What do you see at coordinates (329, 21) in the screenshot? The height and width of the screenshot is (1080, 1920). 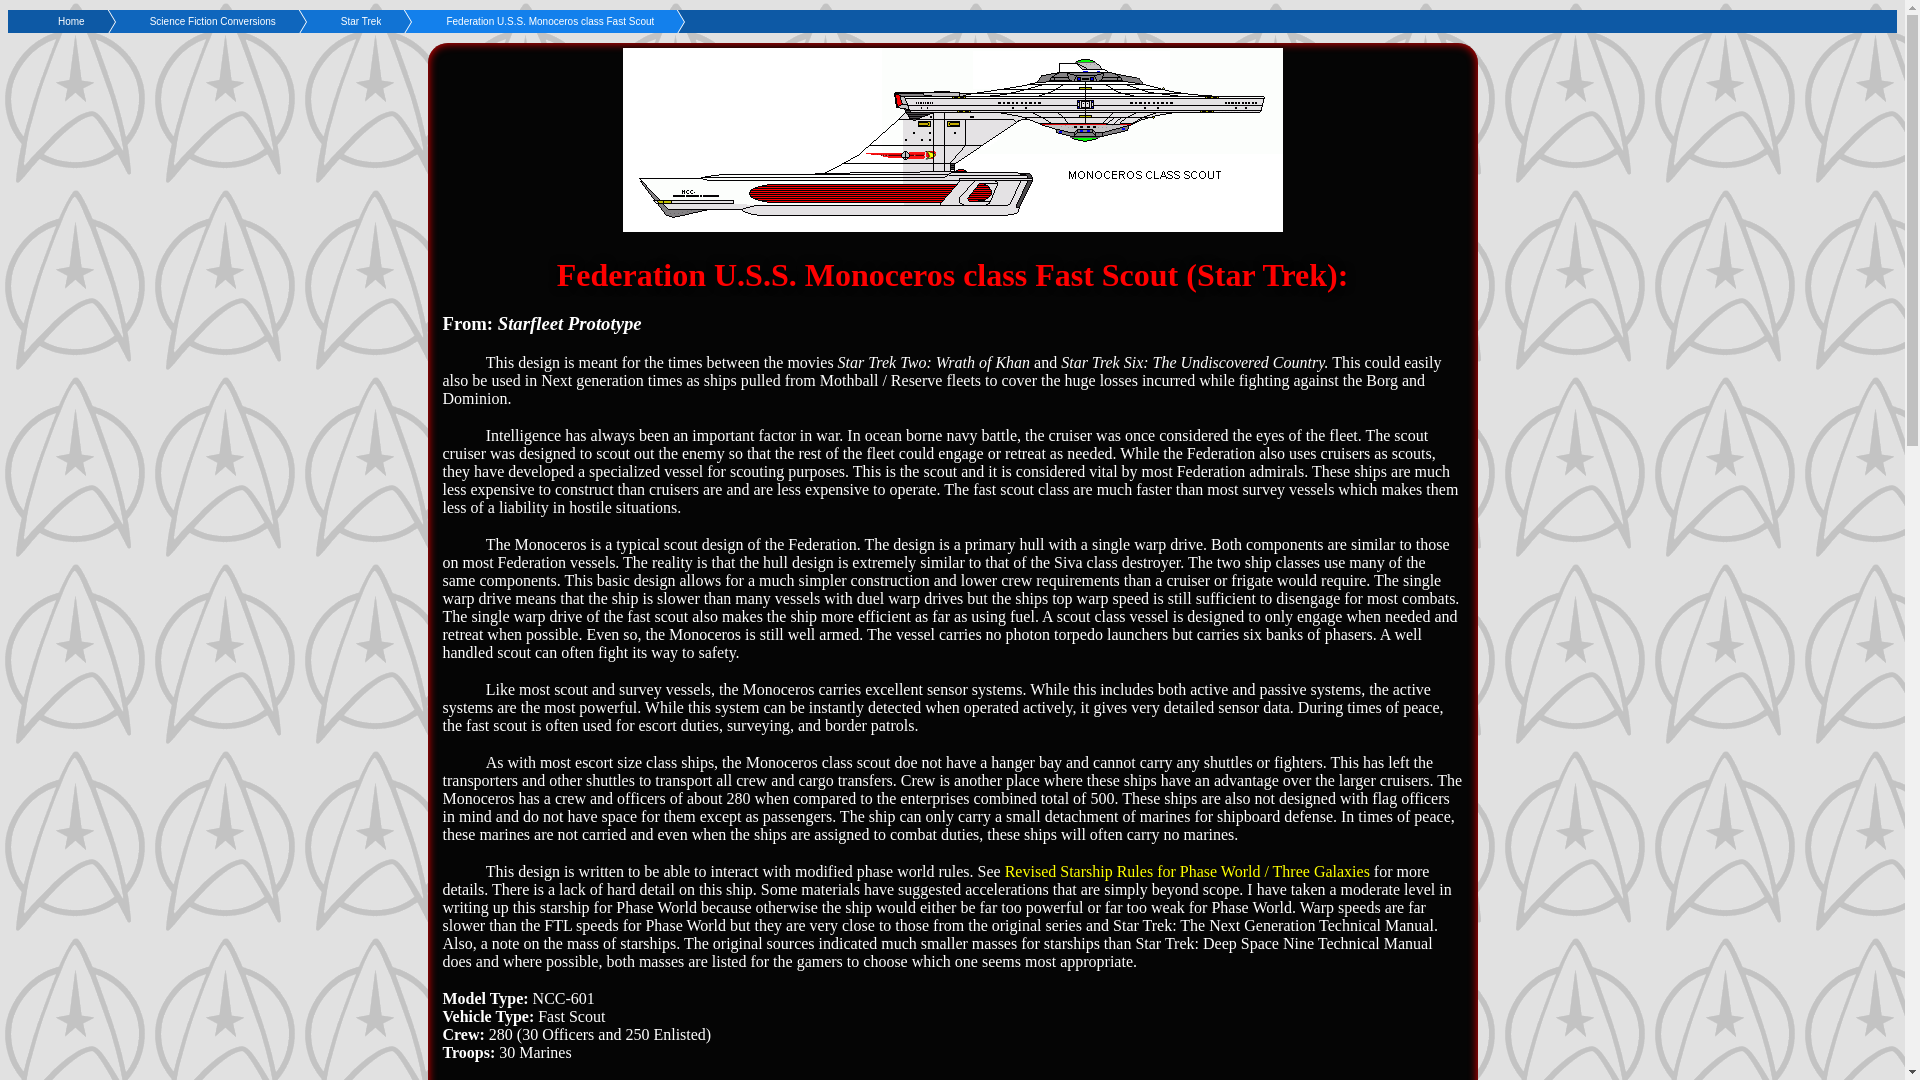 I see `Star Trek` at bounding box center [329, 21].